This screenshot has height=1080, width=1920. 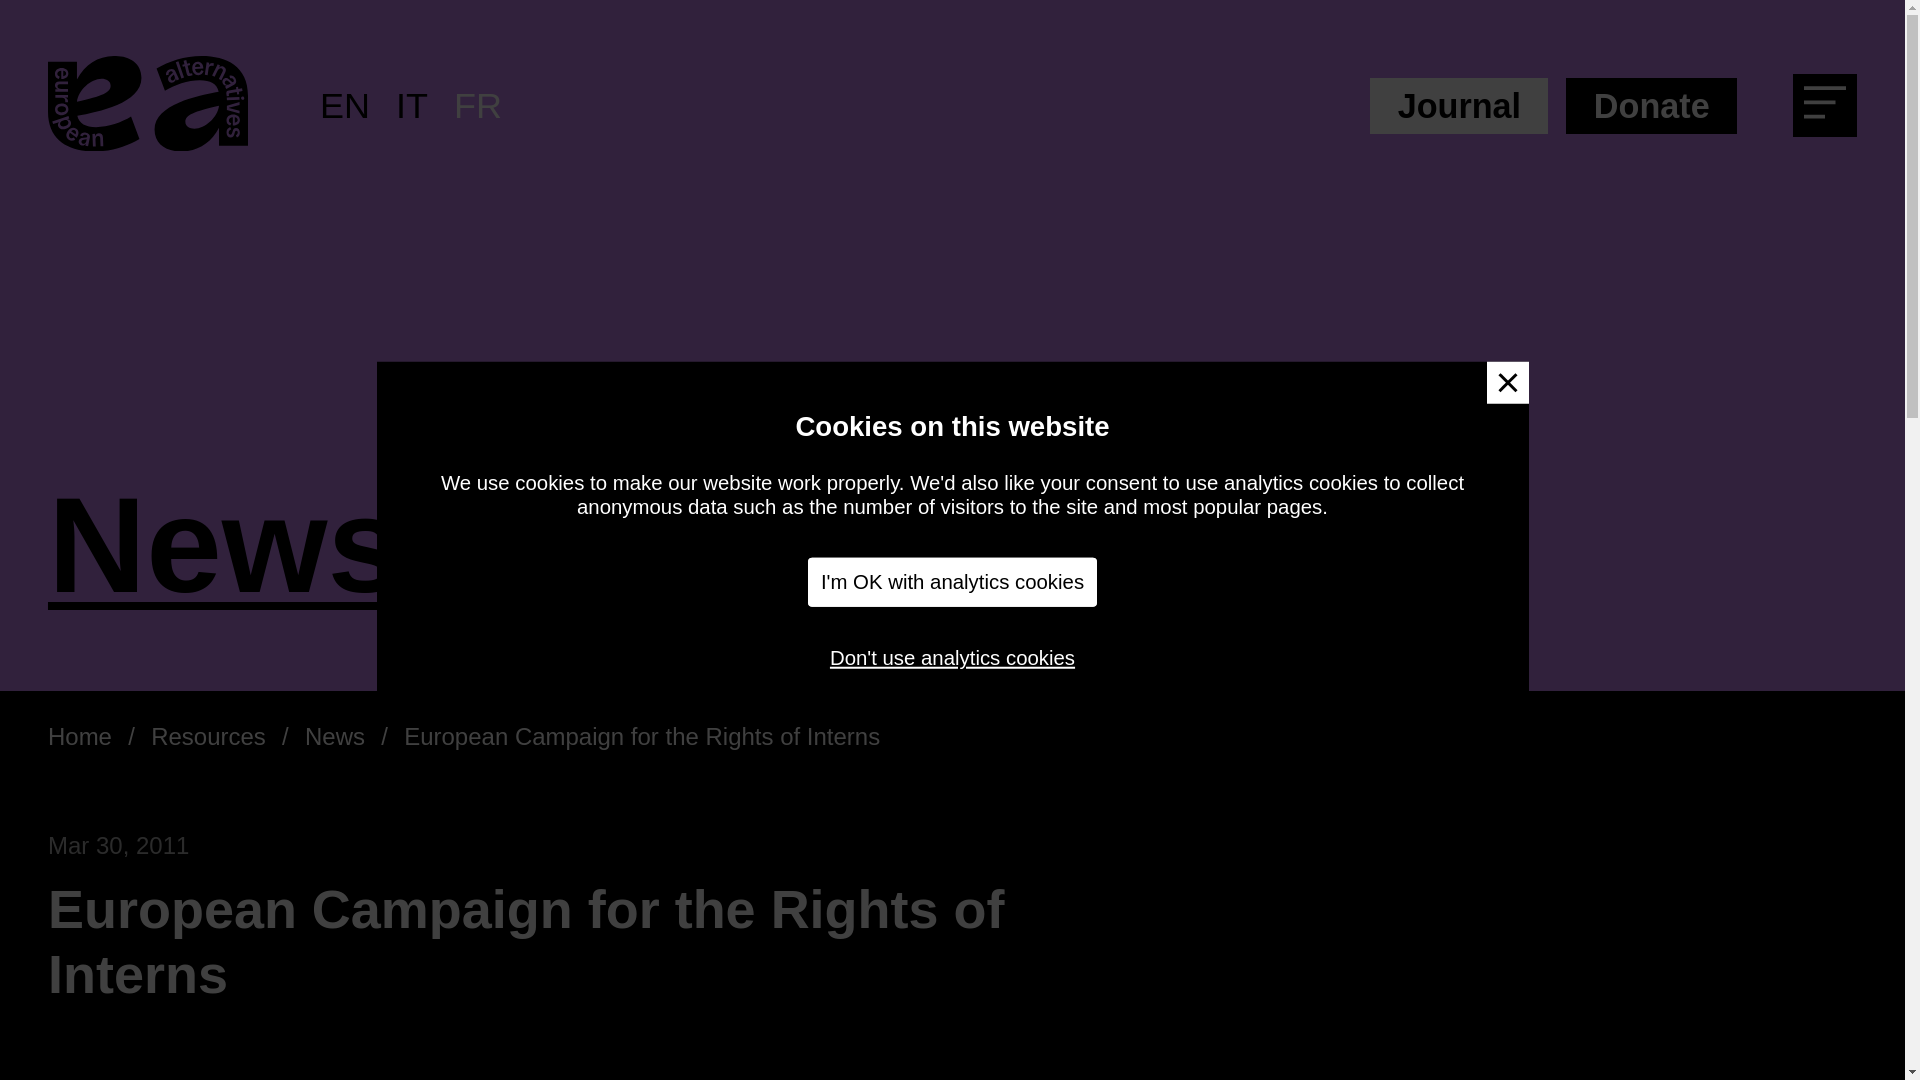 What do you see at coordinates (1458, 105) in the screenshot?
I see `Journal` at bounding box center [1458, 105].